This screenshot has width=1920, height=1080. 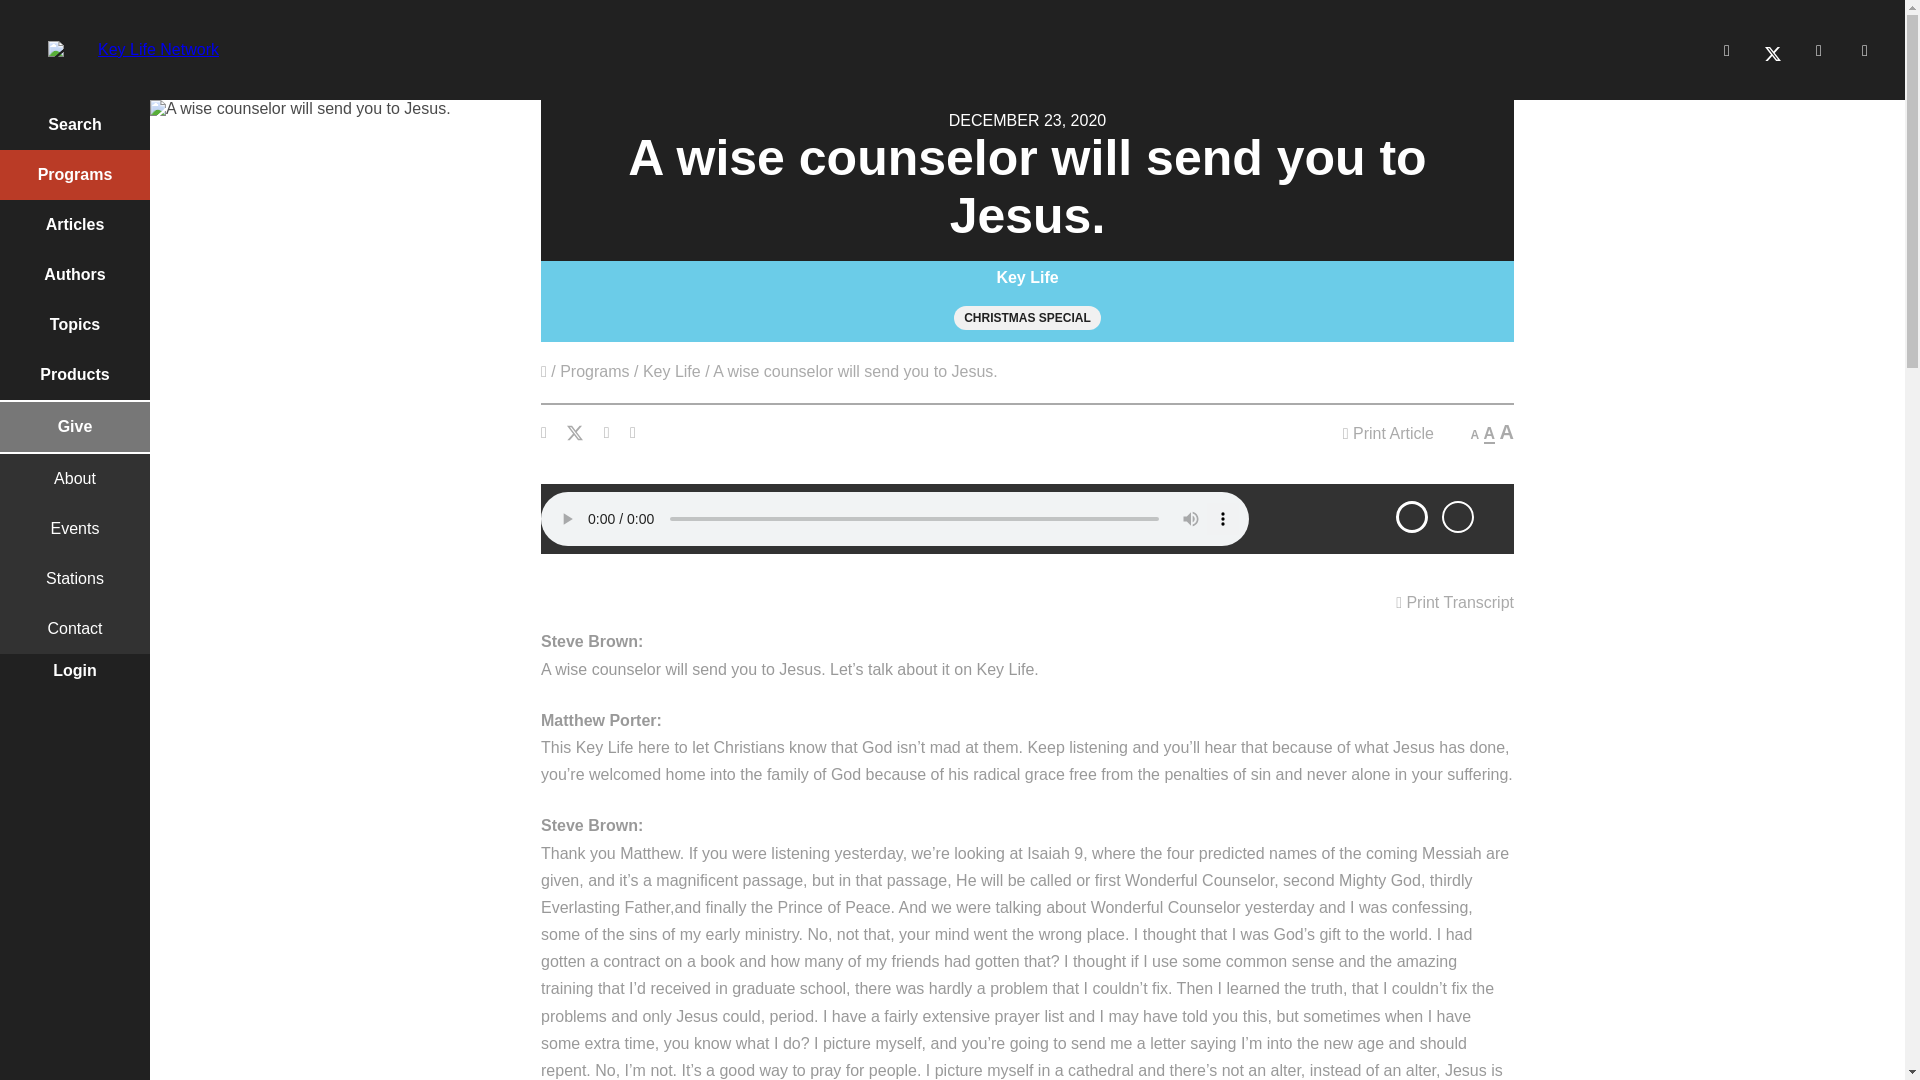 What do you see at coordinates (1027, 318) in the screenshot?
I see `CHRISTMAS SPECIAL` at bounding box center [1027, 318].